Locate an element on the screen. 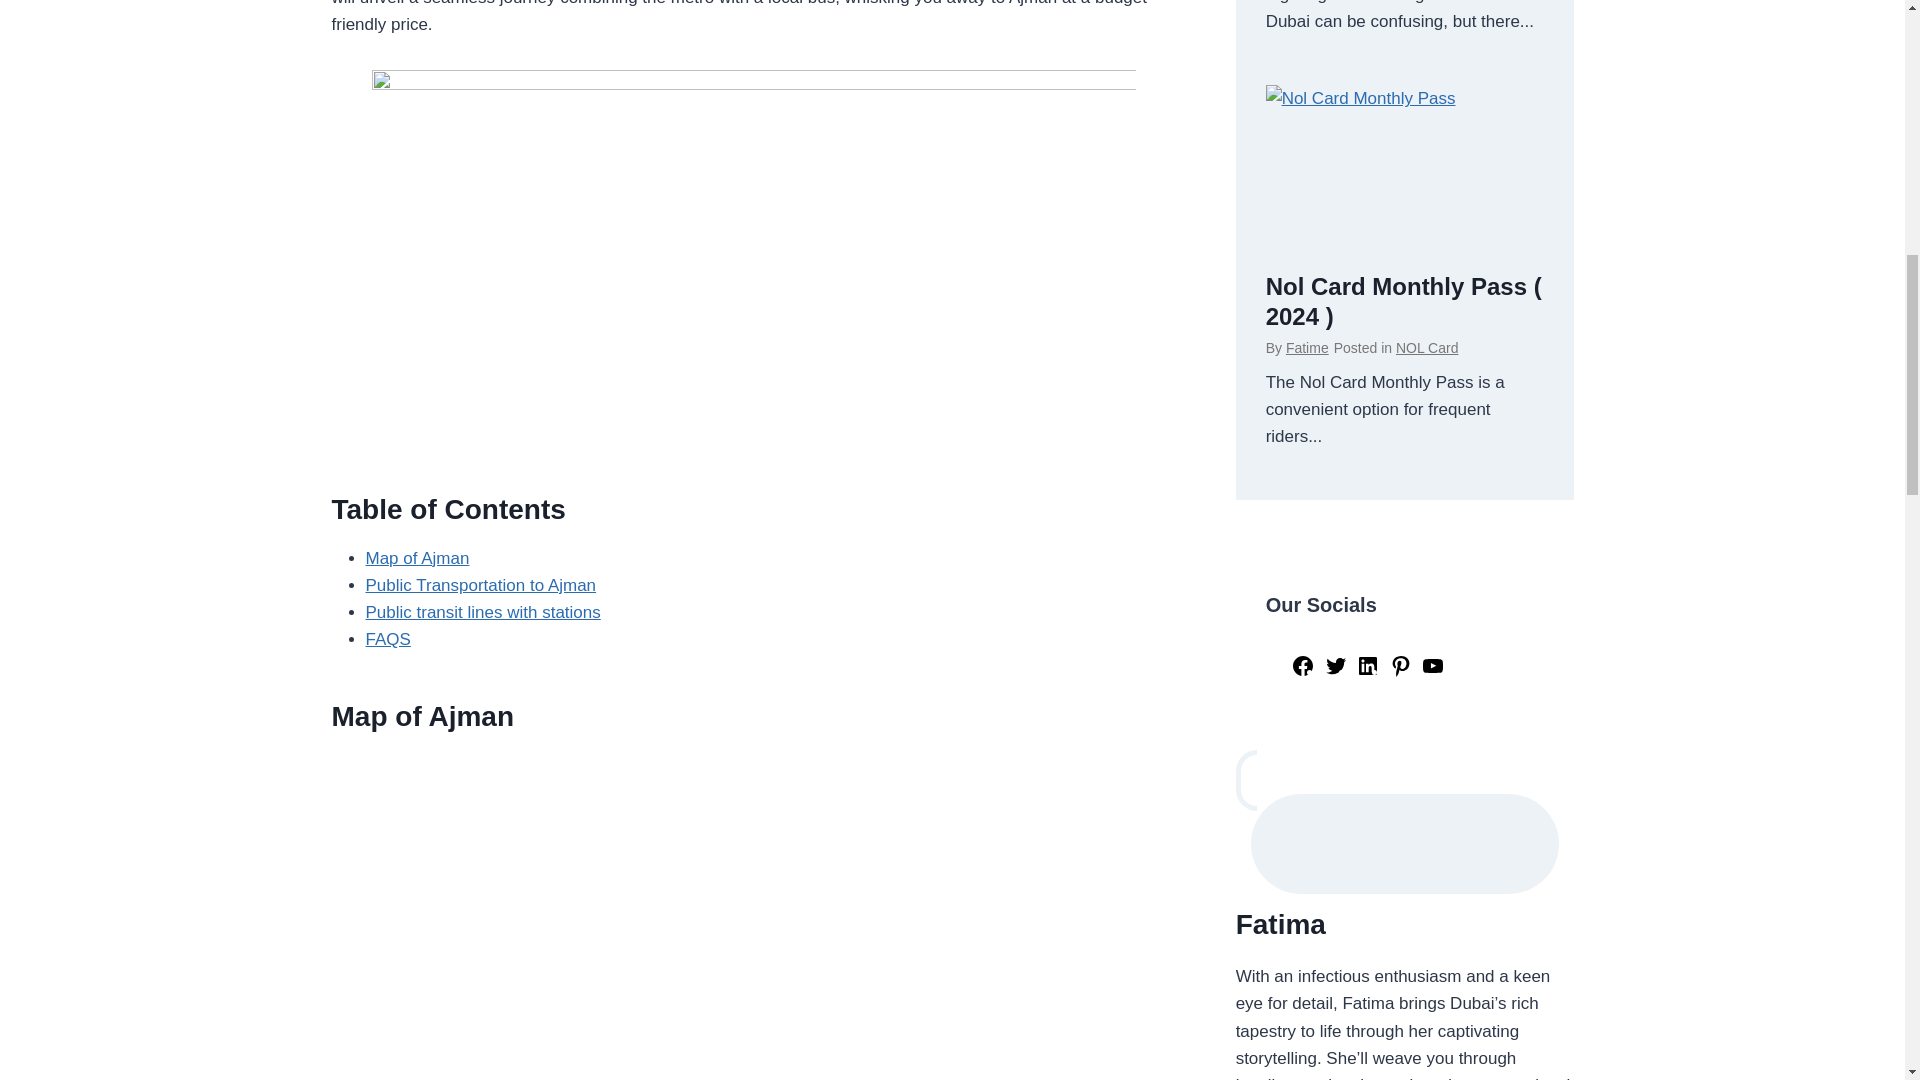 This screenshot has width=1920, height=1080. Map of Ajman is located at coordinates (418, 558).